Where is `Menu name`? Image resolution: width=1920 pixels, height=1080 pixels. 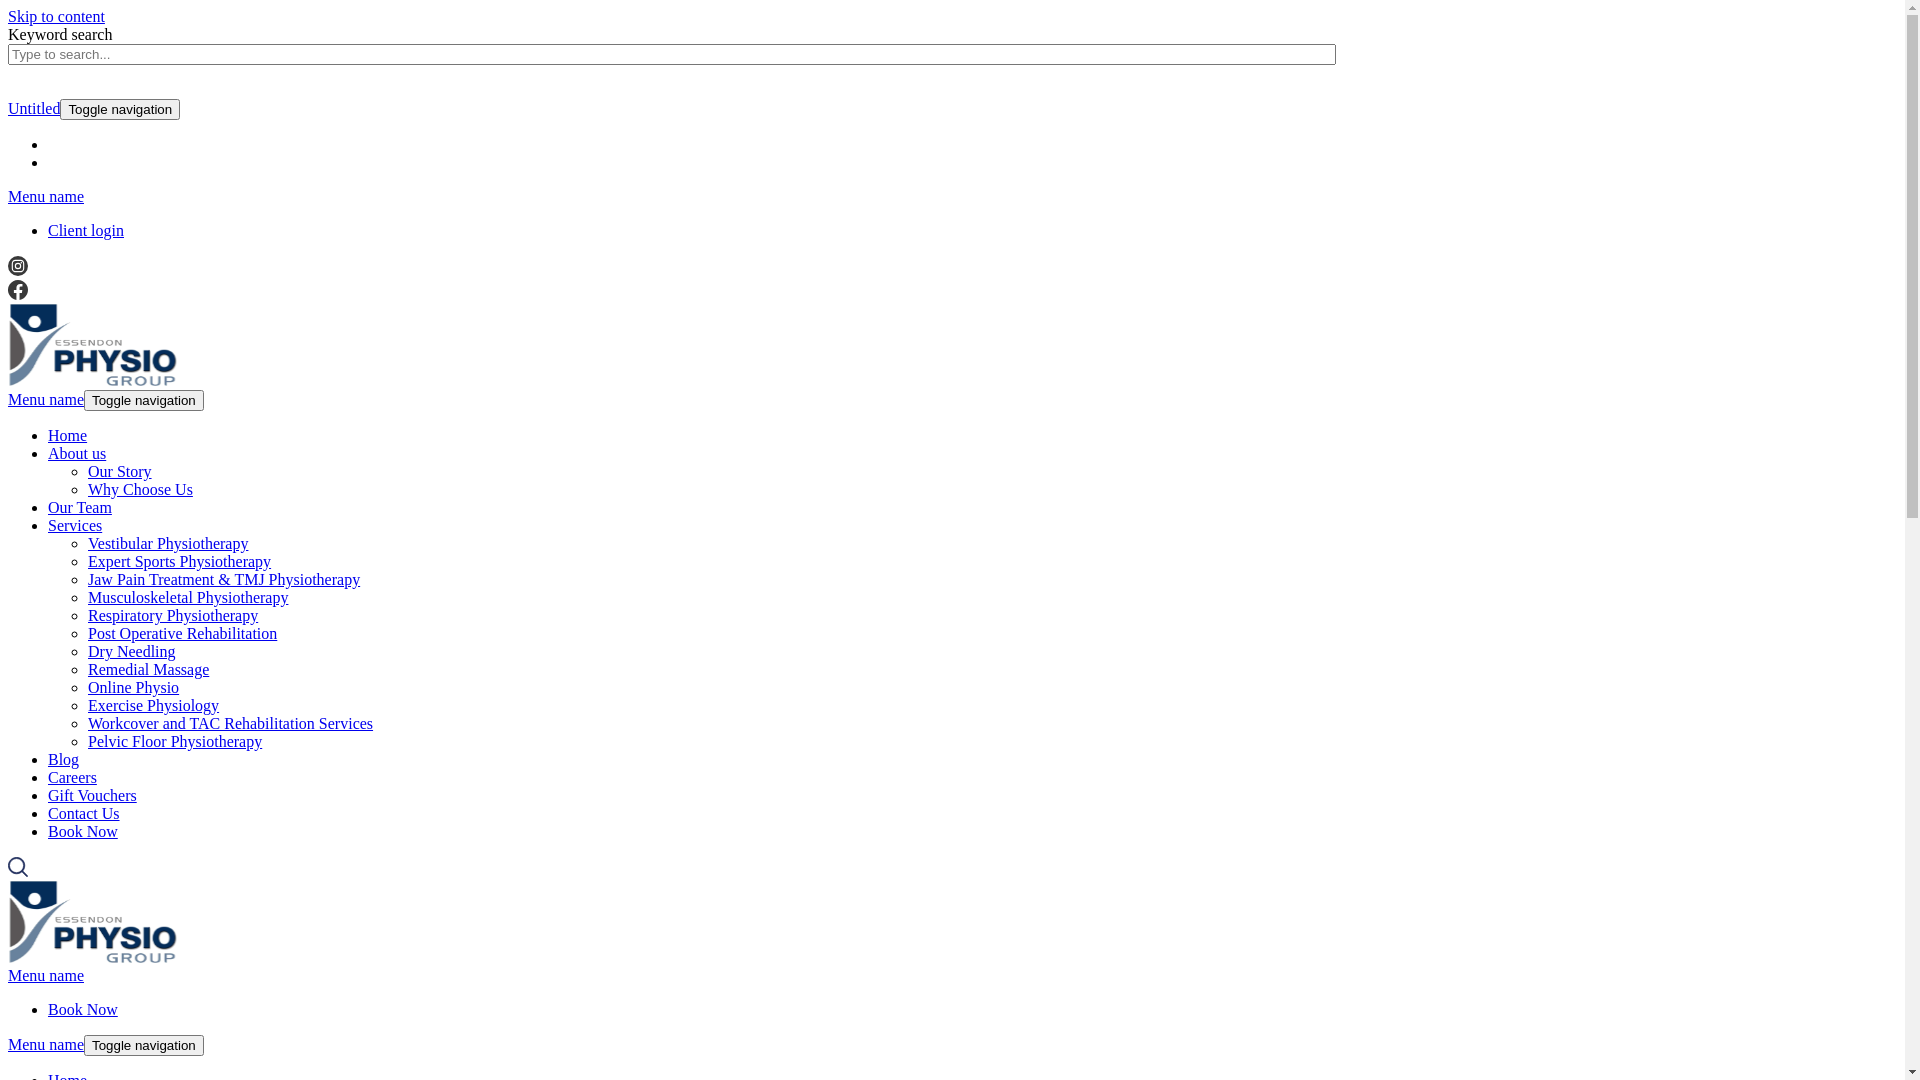
Menu name is located at coordinates (46, 976).